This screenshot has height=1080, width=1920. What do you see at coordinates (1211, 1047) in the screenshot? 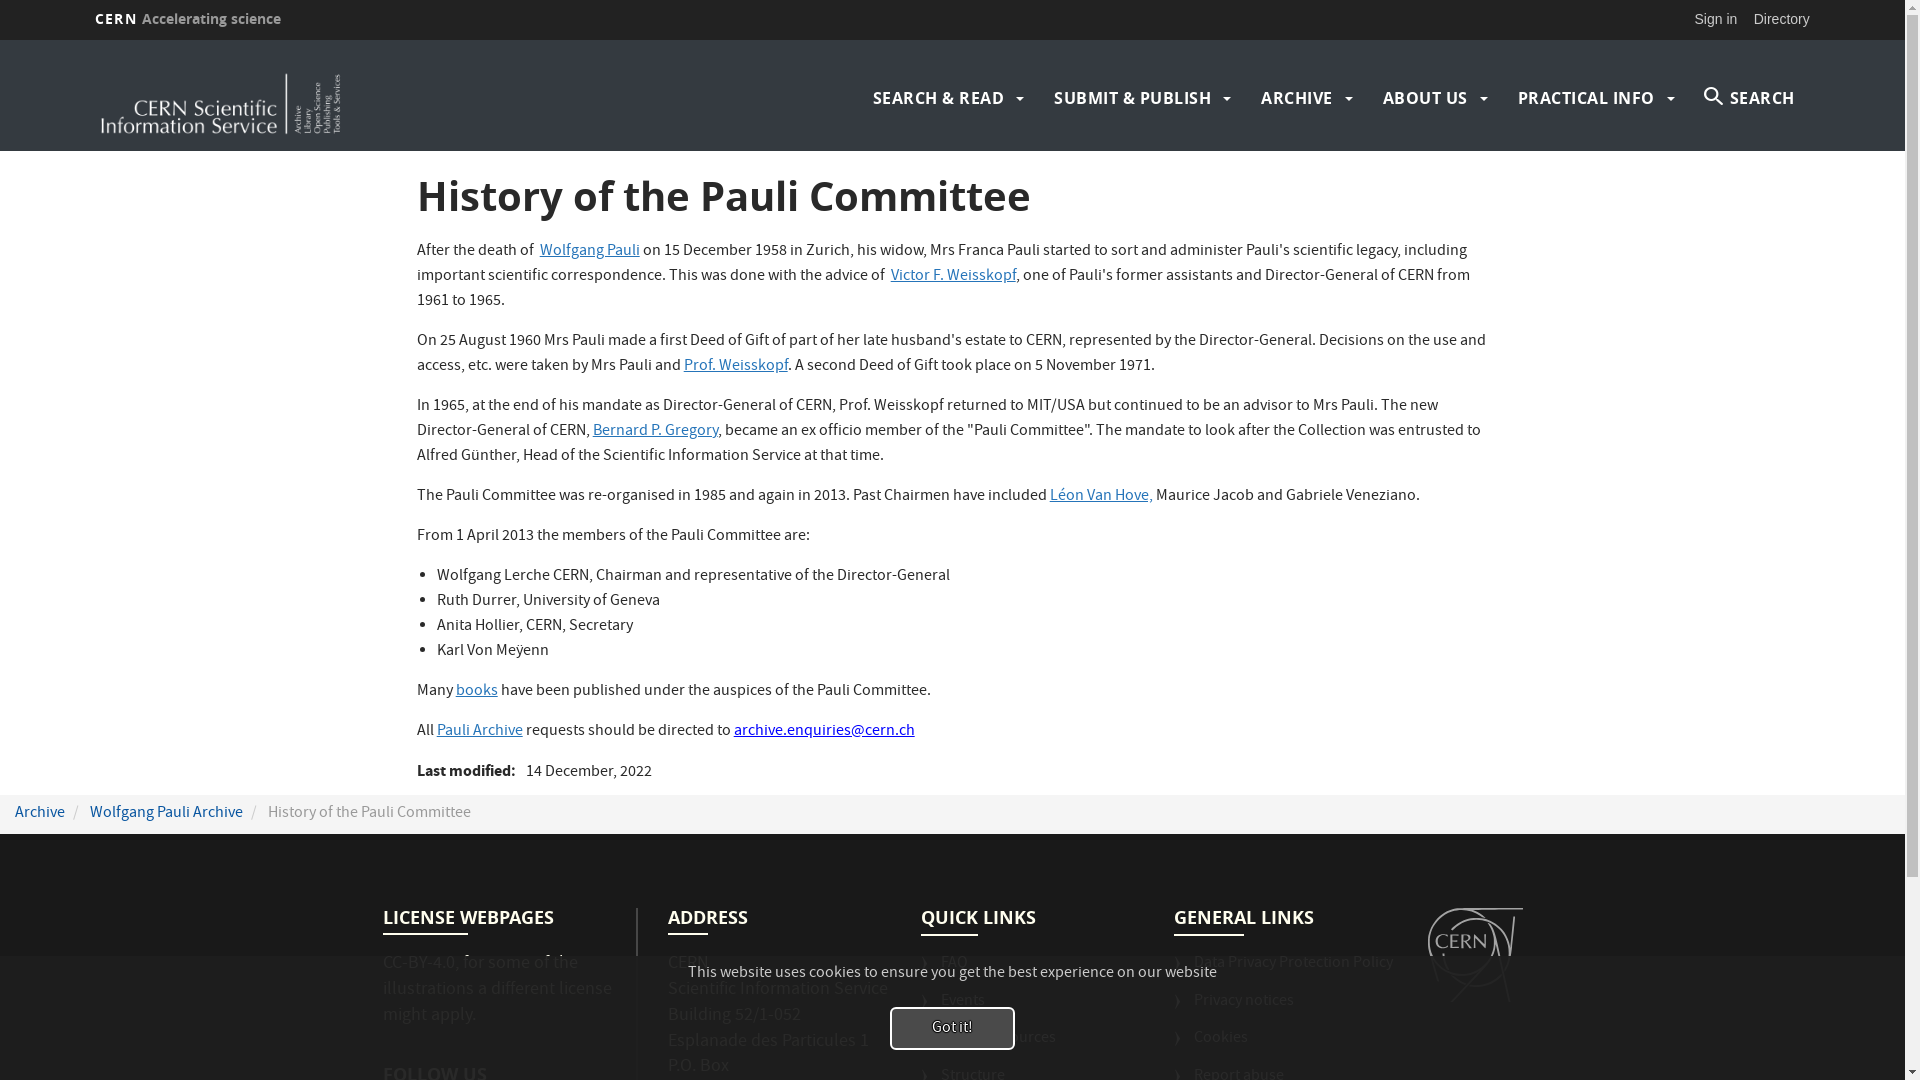
I see `Cookies` at bounding box center [1211, 1047].